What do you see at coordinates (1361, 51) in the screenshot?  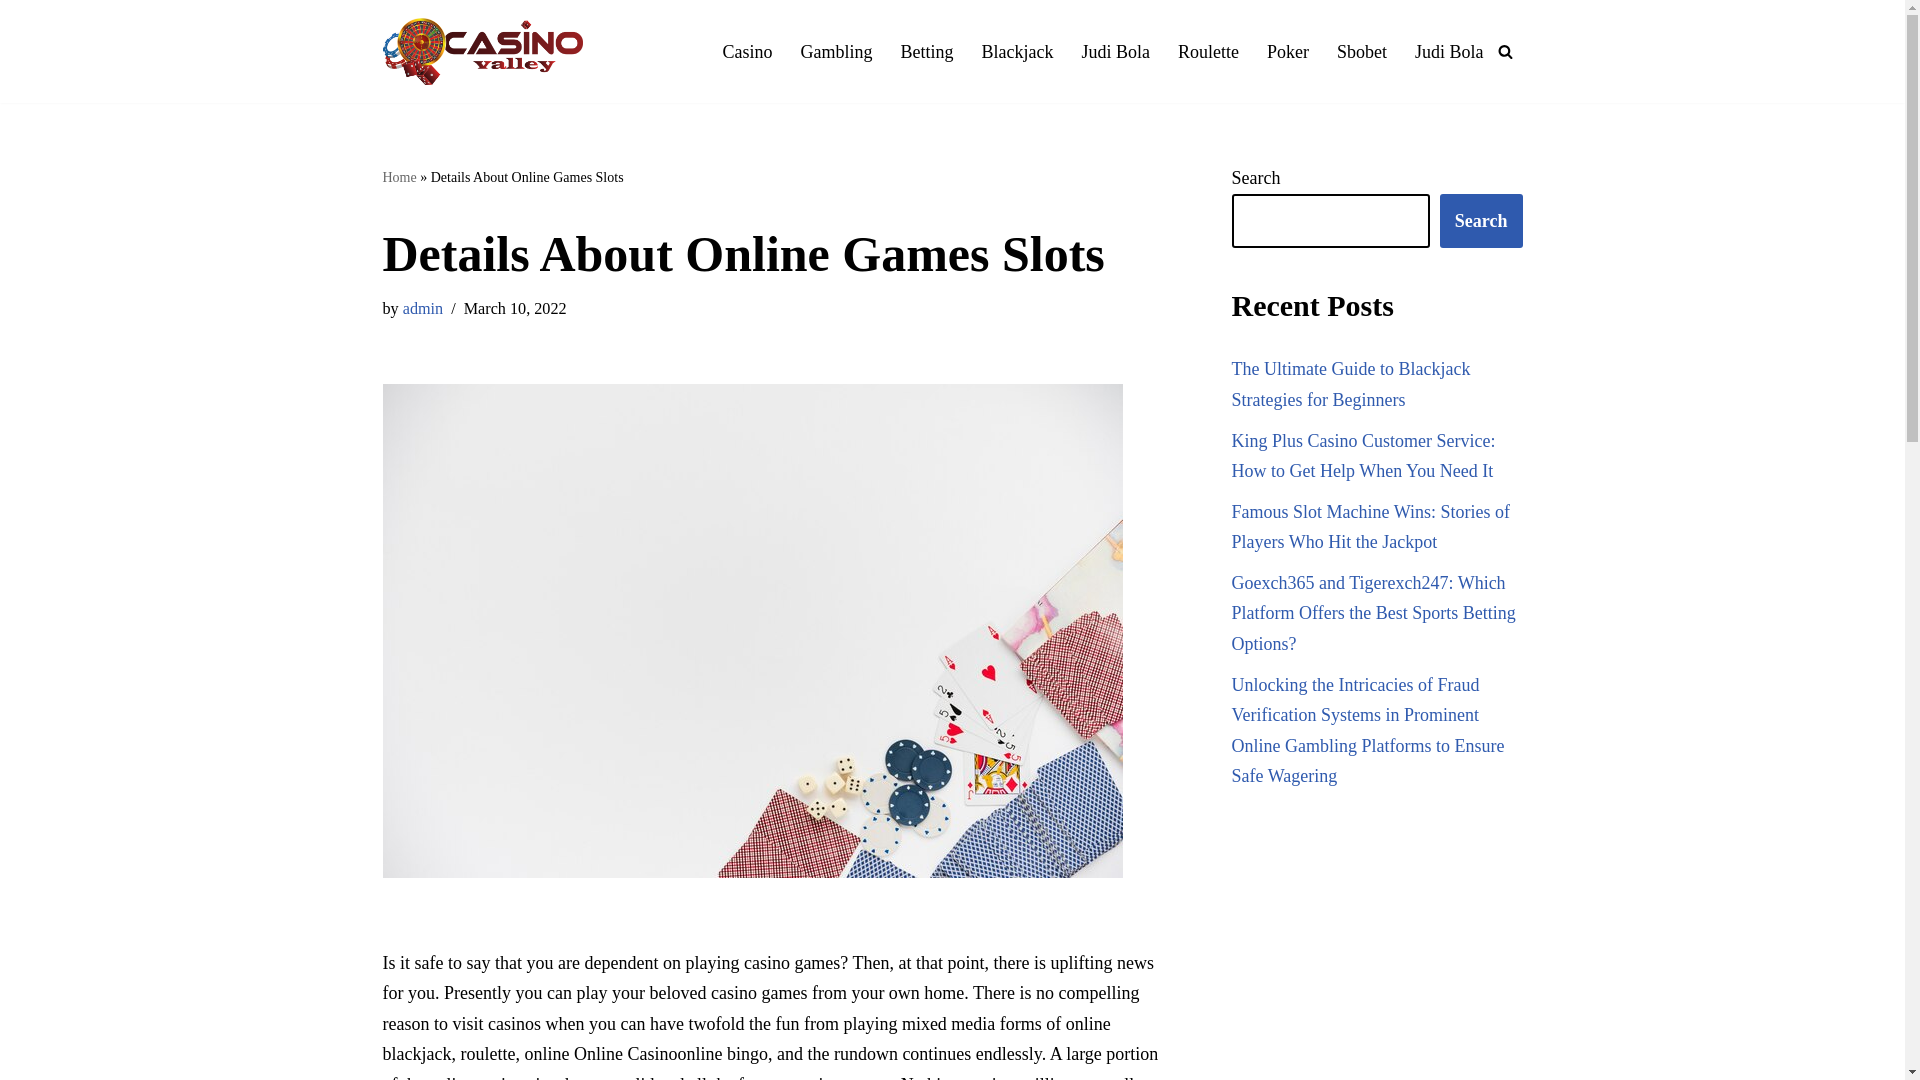 I see `Sbobet` at bounding box center [1361, 51].